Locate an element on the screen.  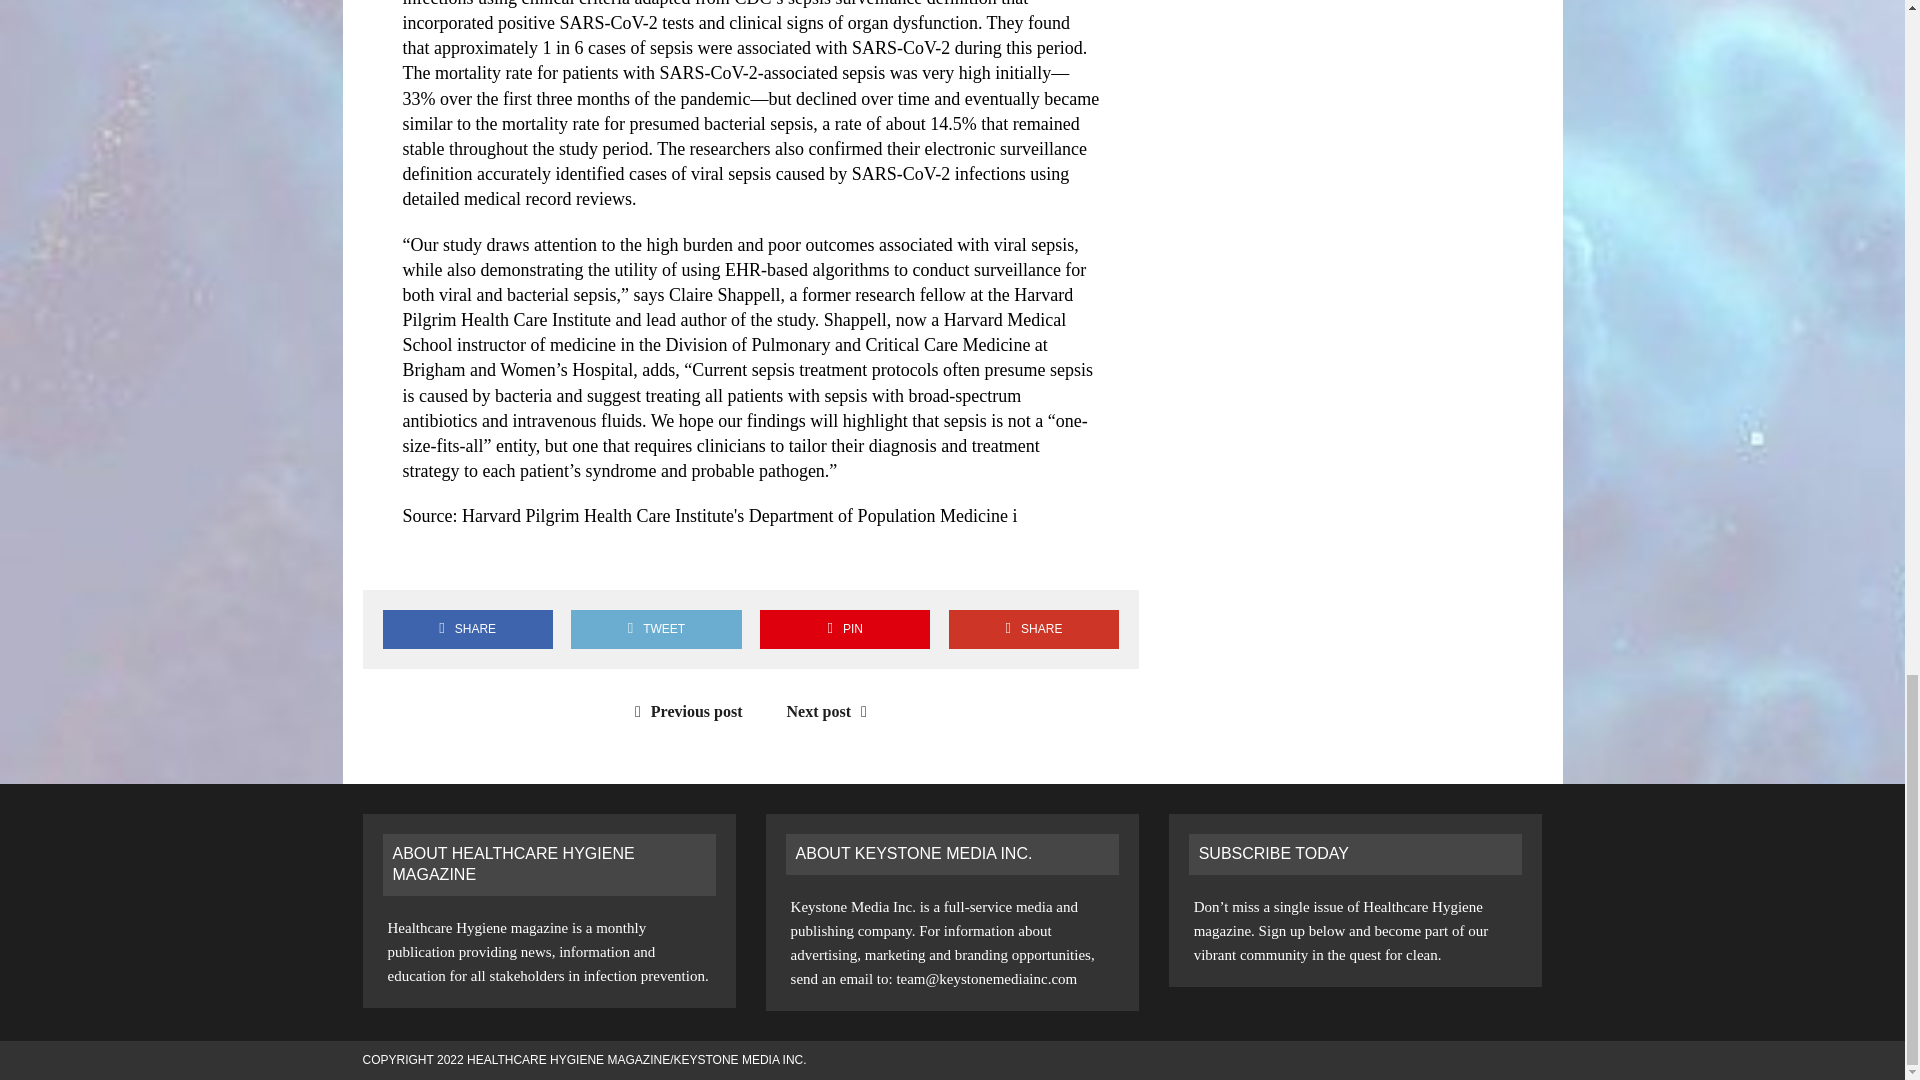
PIN is located at coordinates (844, 630).